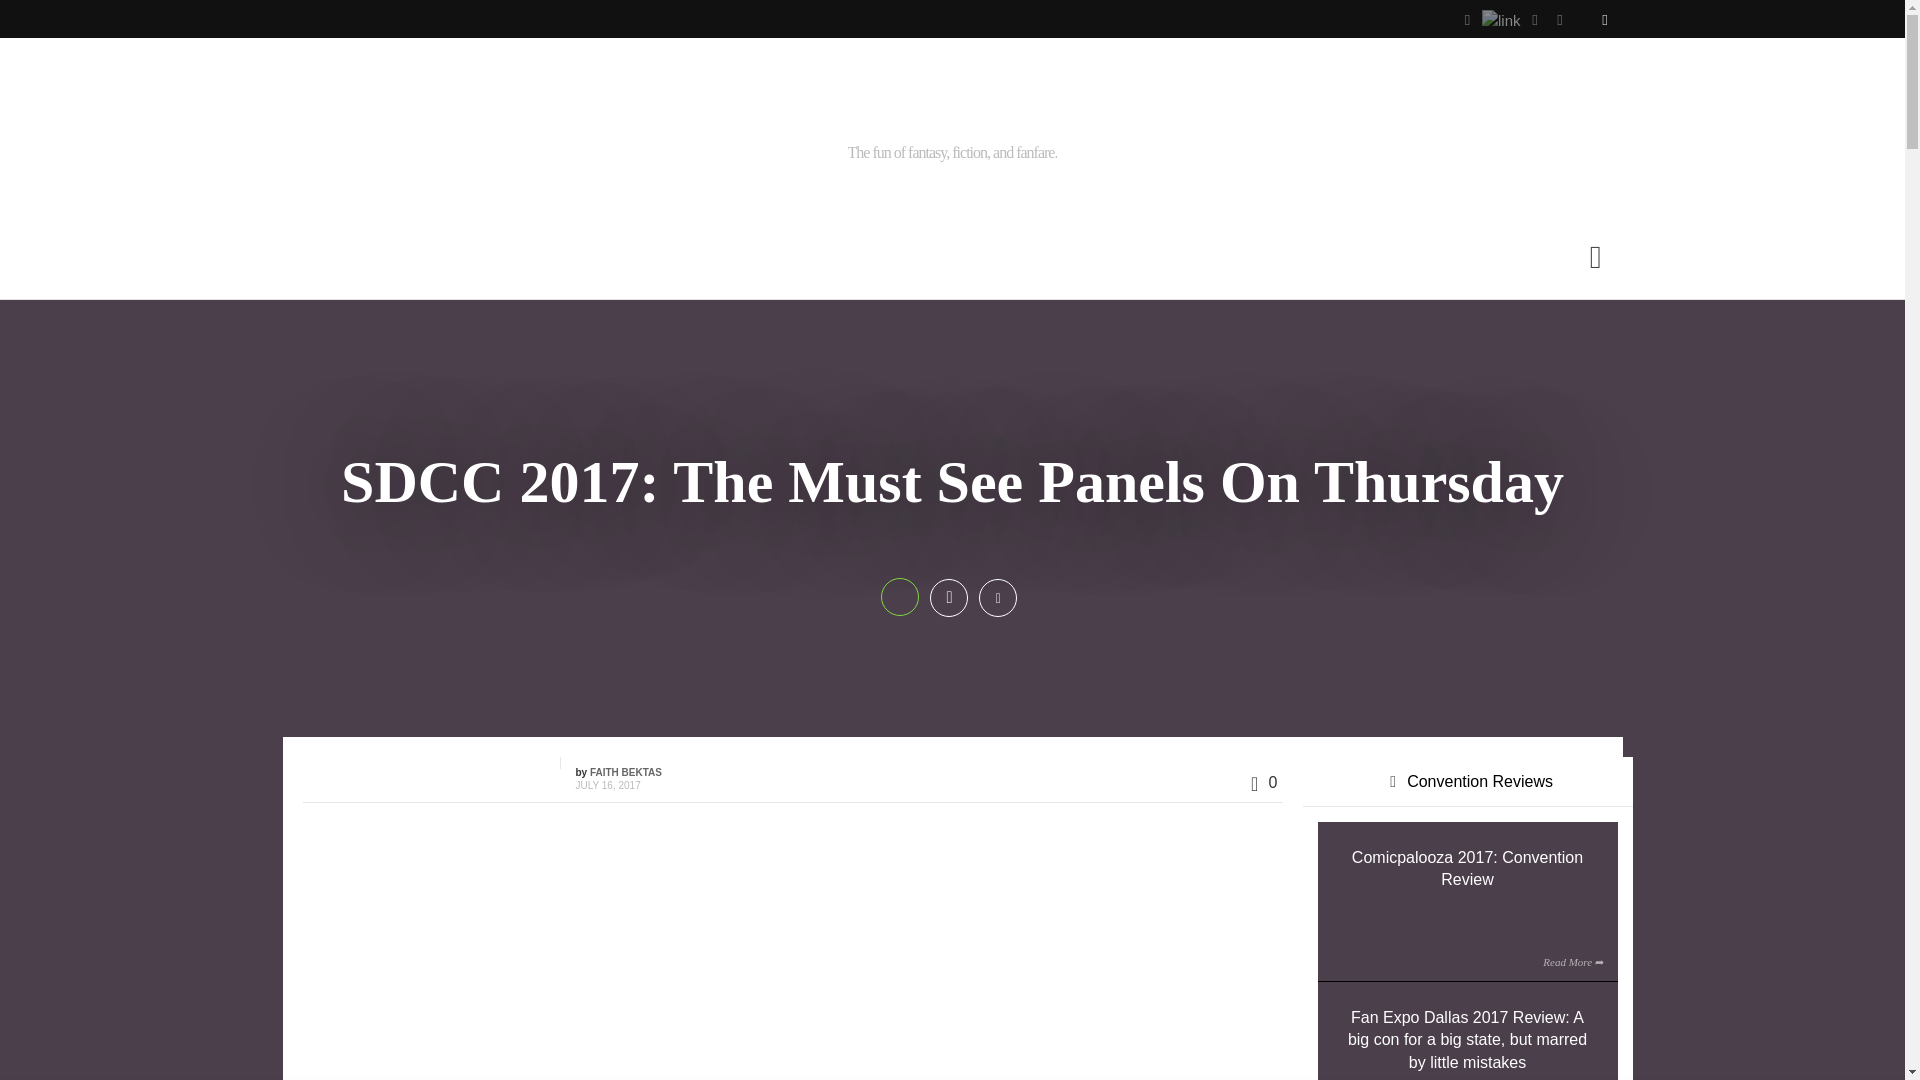 This screenshot has height=1080, width=1920. I want to click on Instagram, so click(1501, 18).